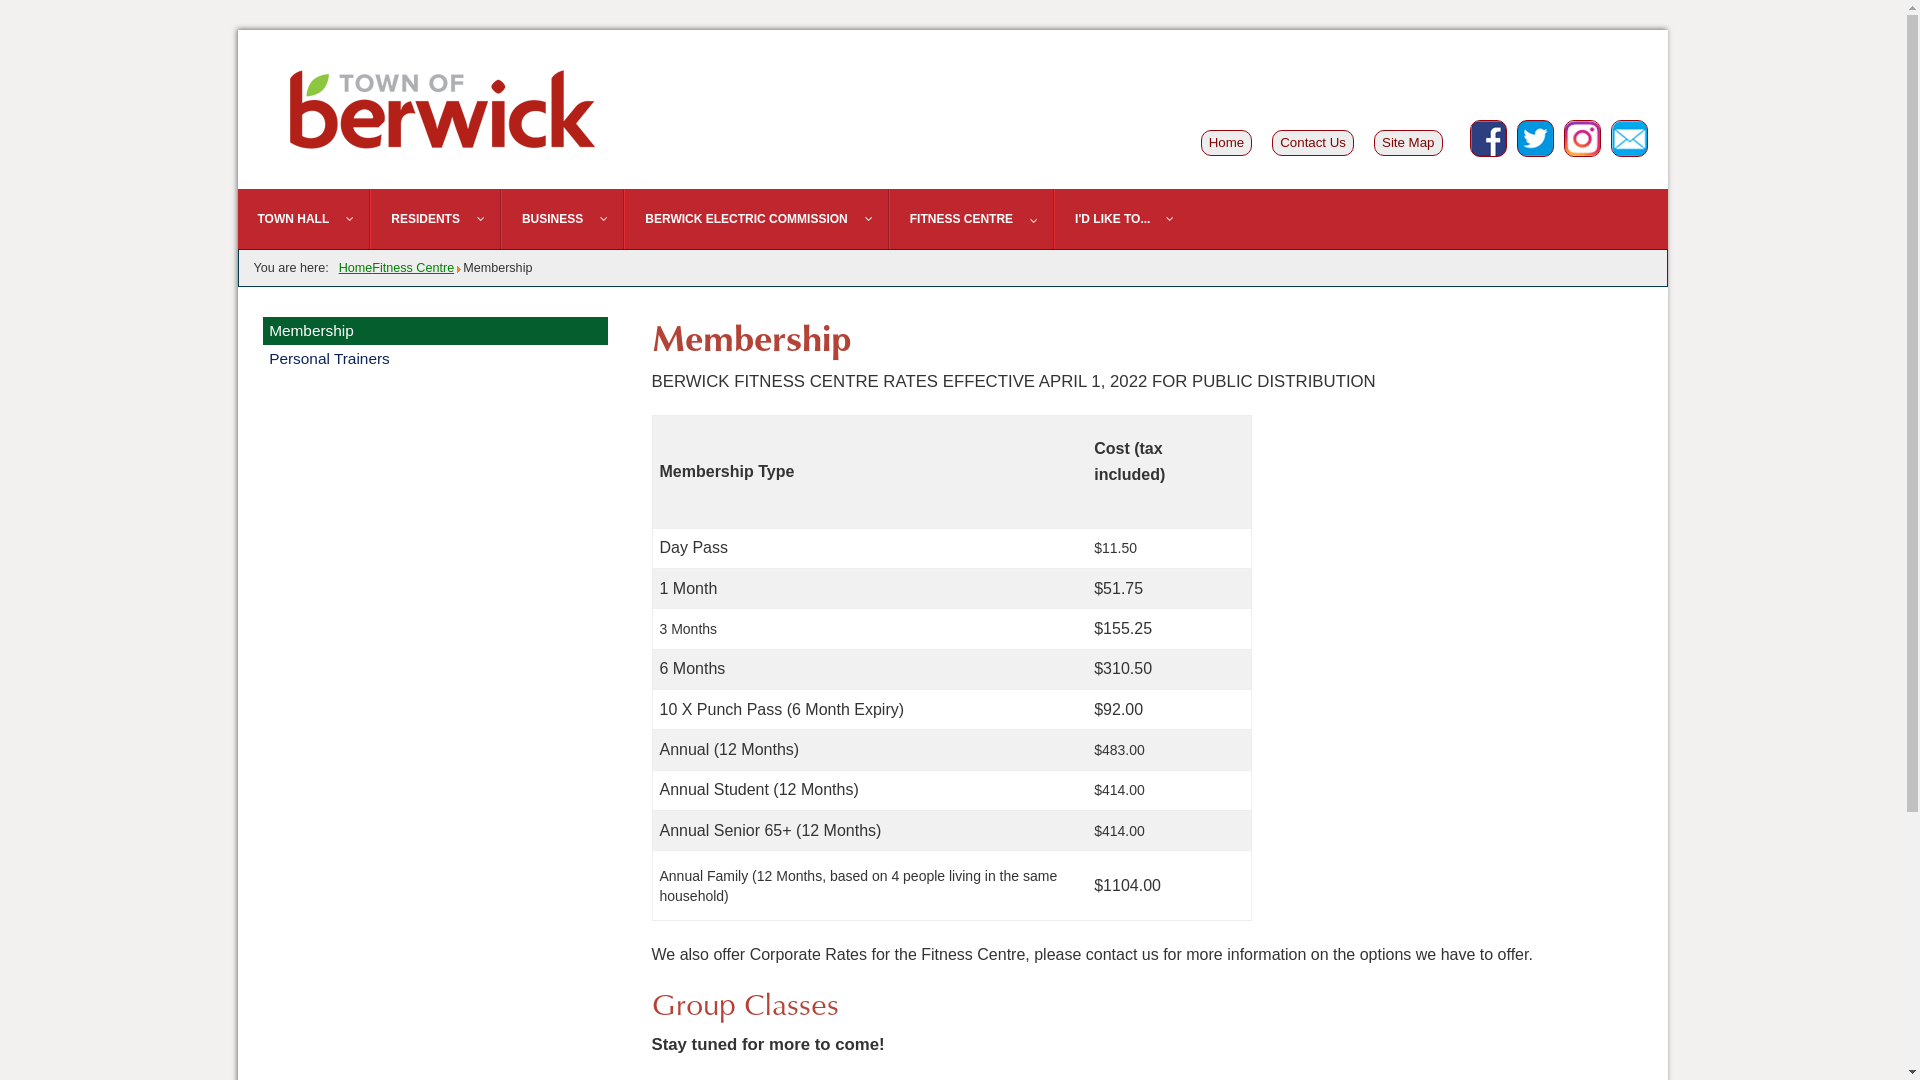 This screenshot has height=1080, width=1920. I want to click on Twitter, so click(1534, 138).